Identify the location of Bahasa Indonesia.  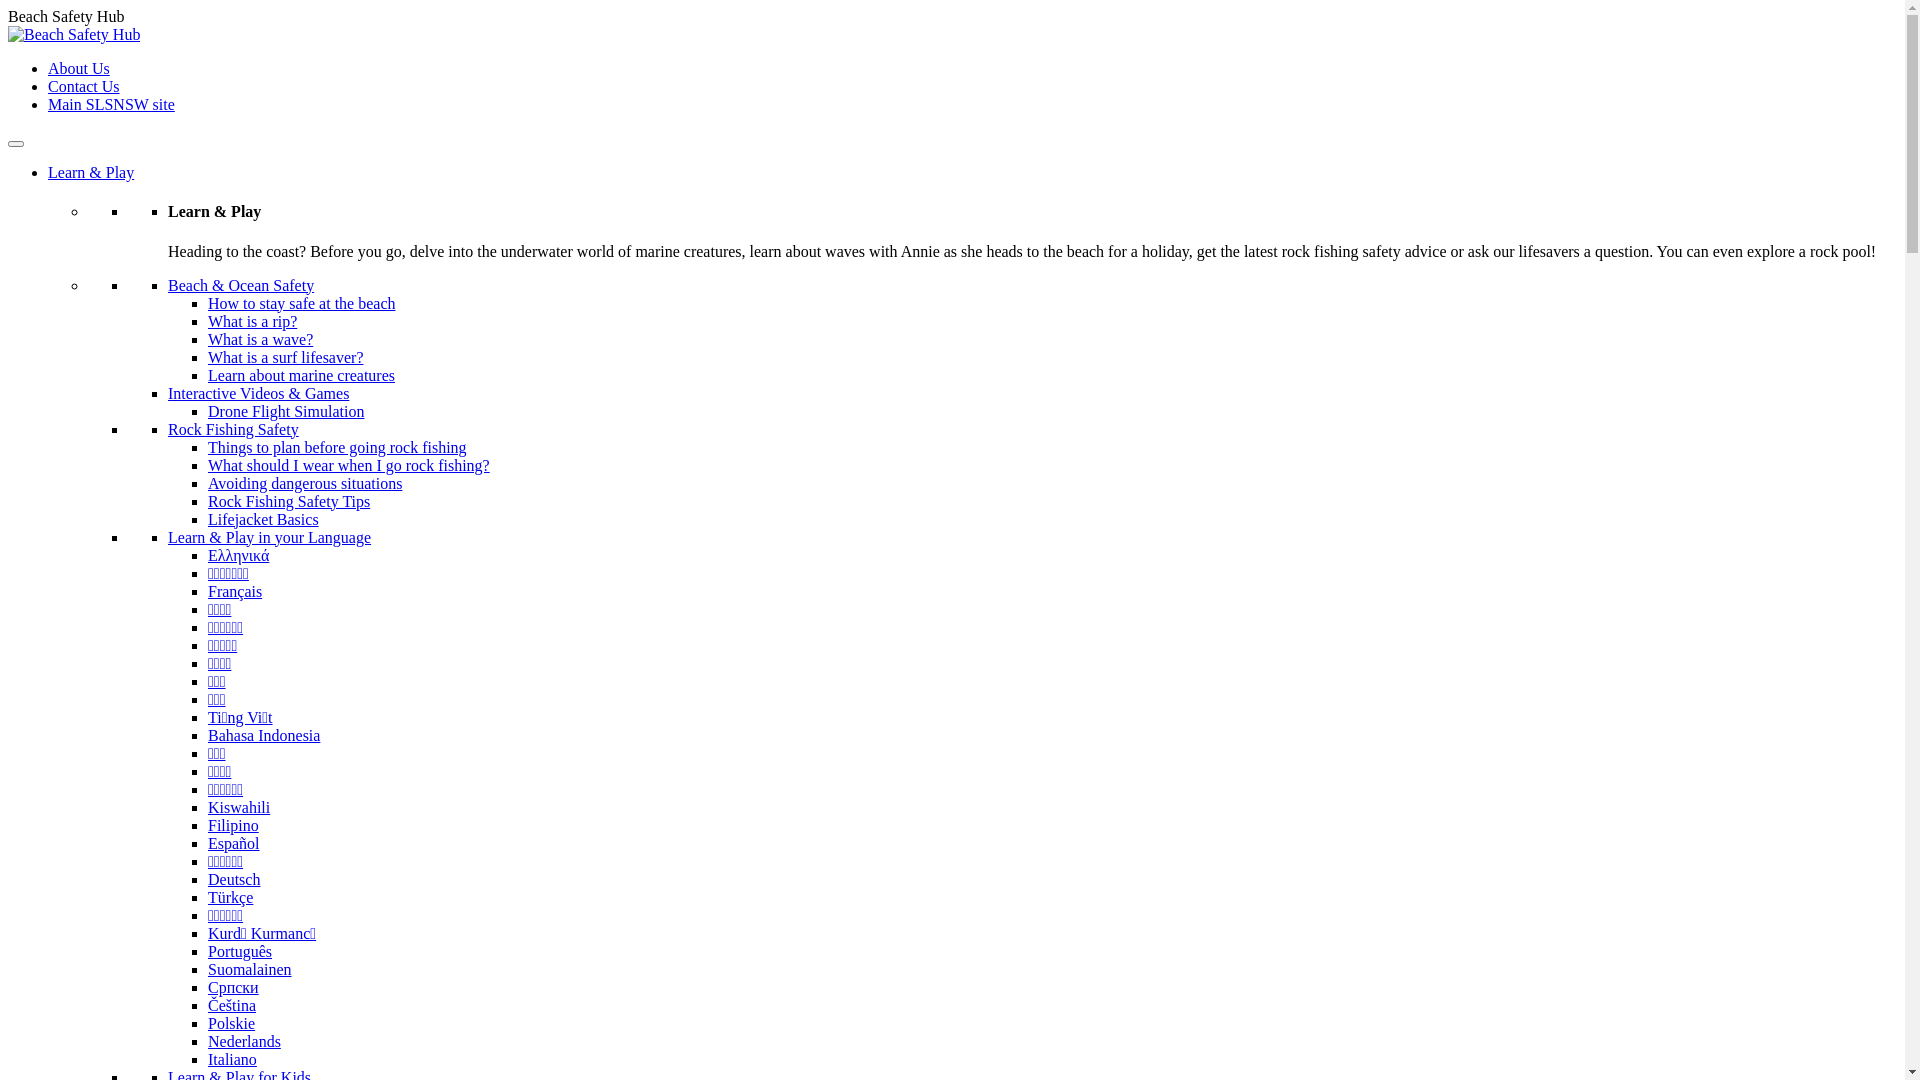
(264, 736).